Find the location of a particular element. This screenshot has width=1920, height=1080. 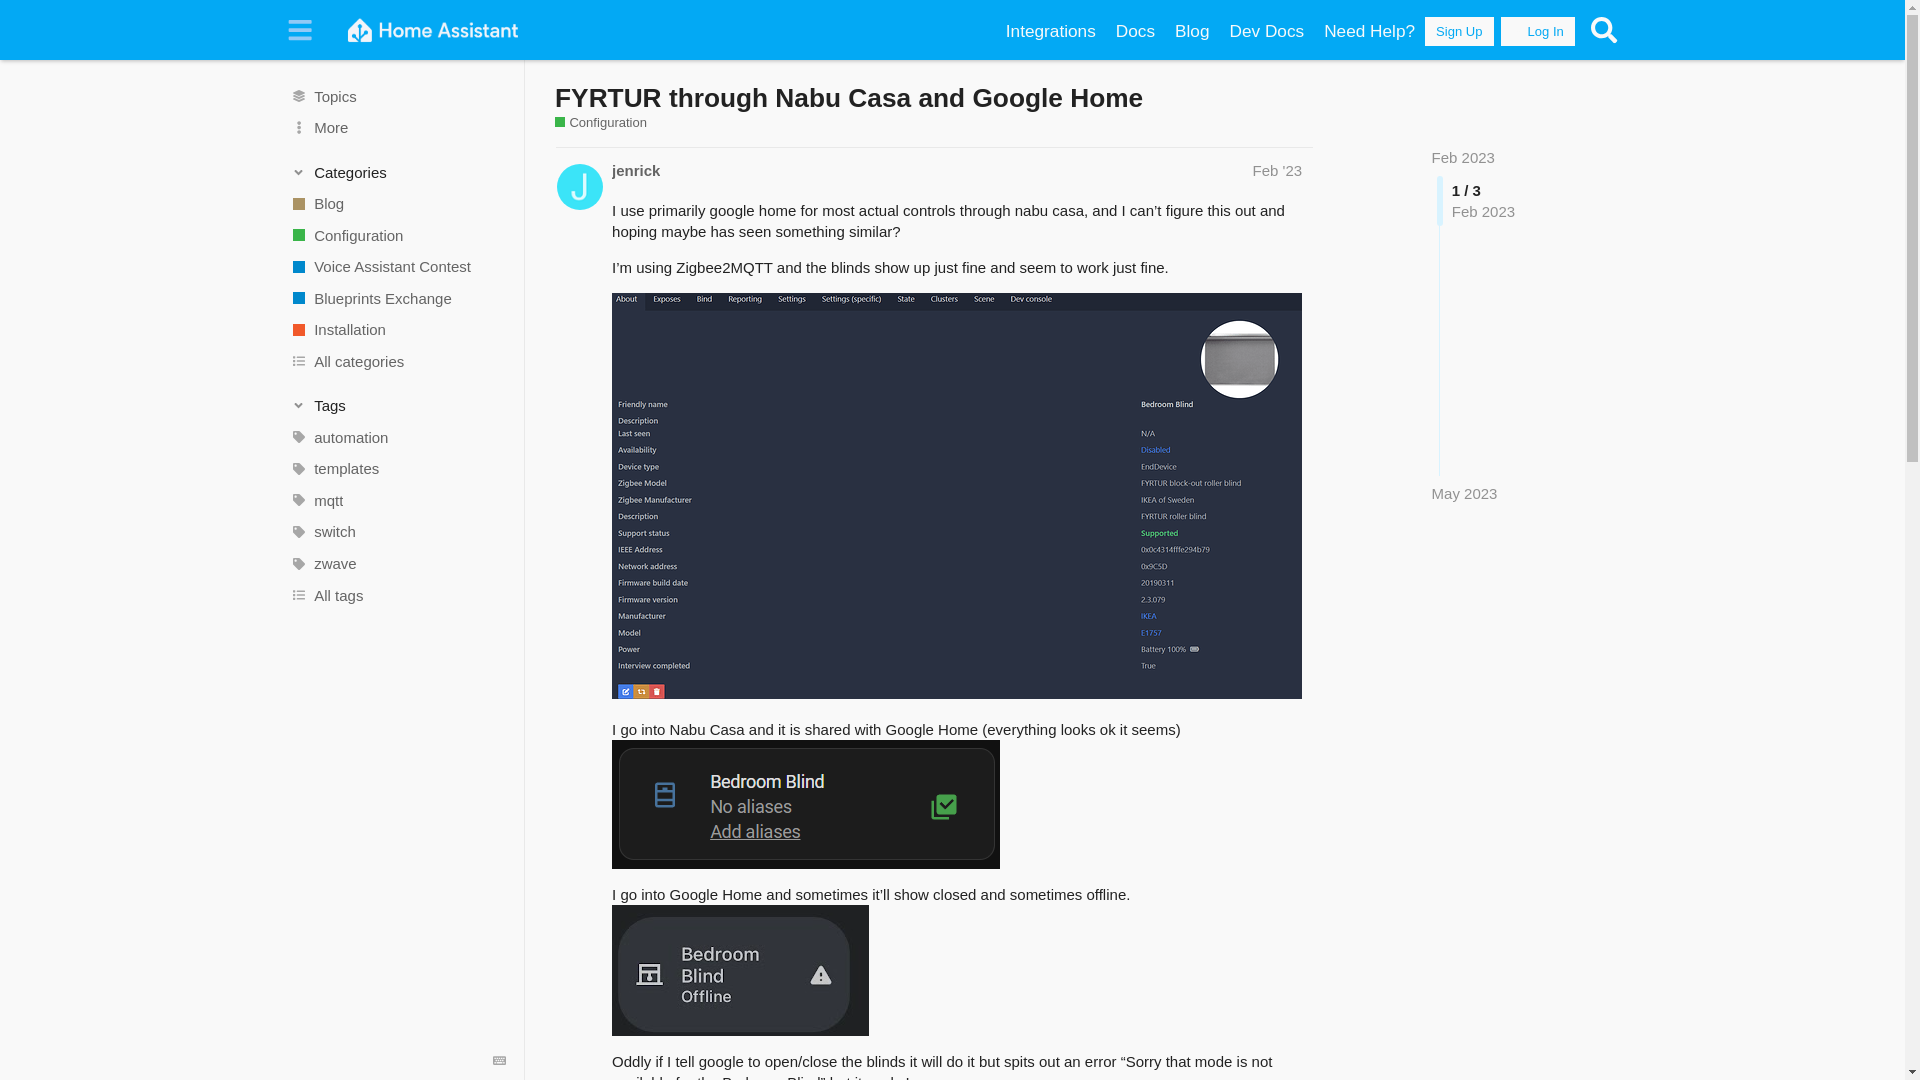

Feb 2023 is located at coordinates (1464, 158).